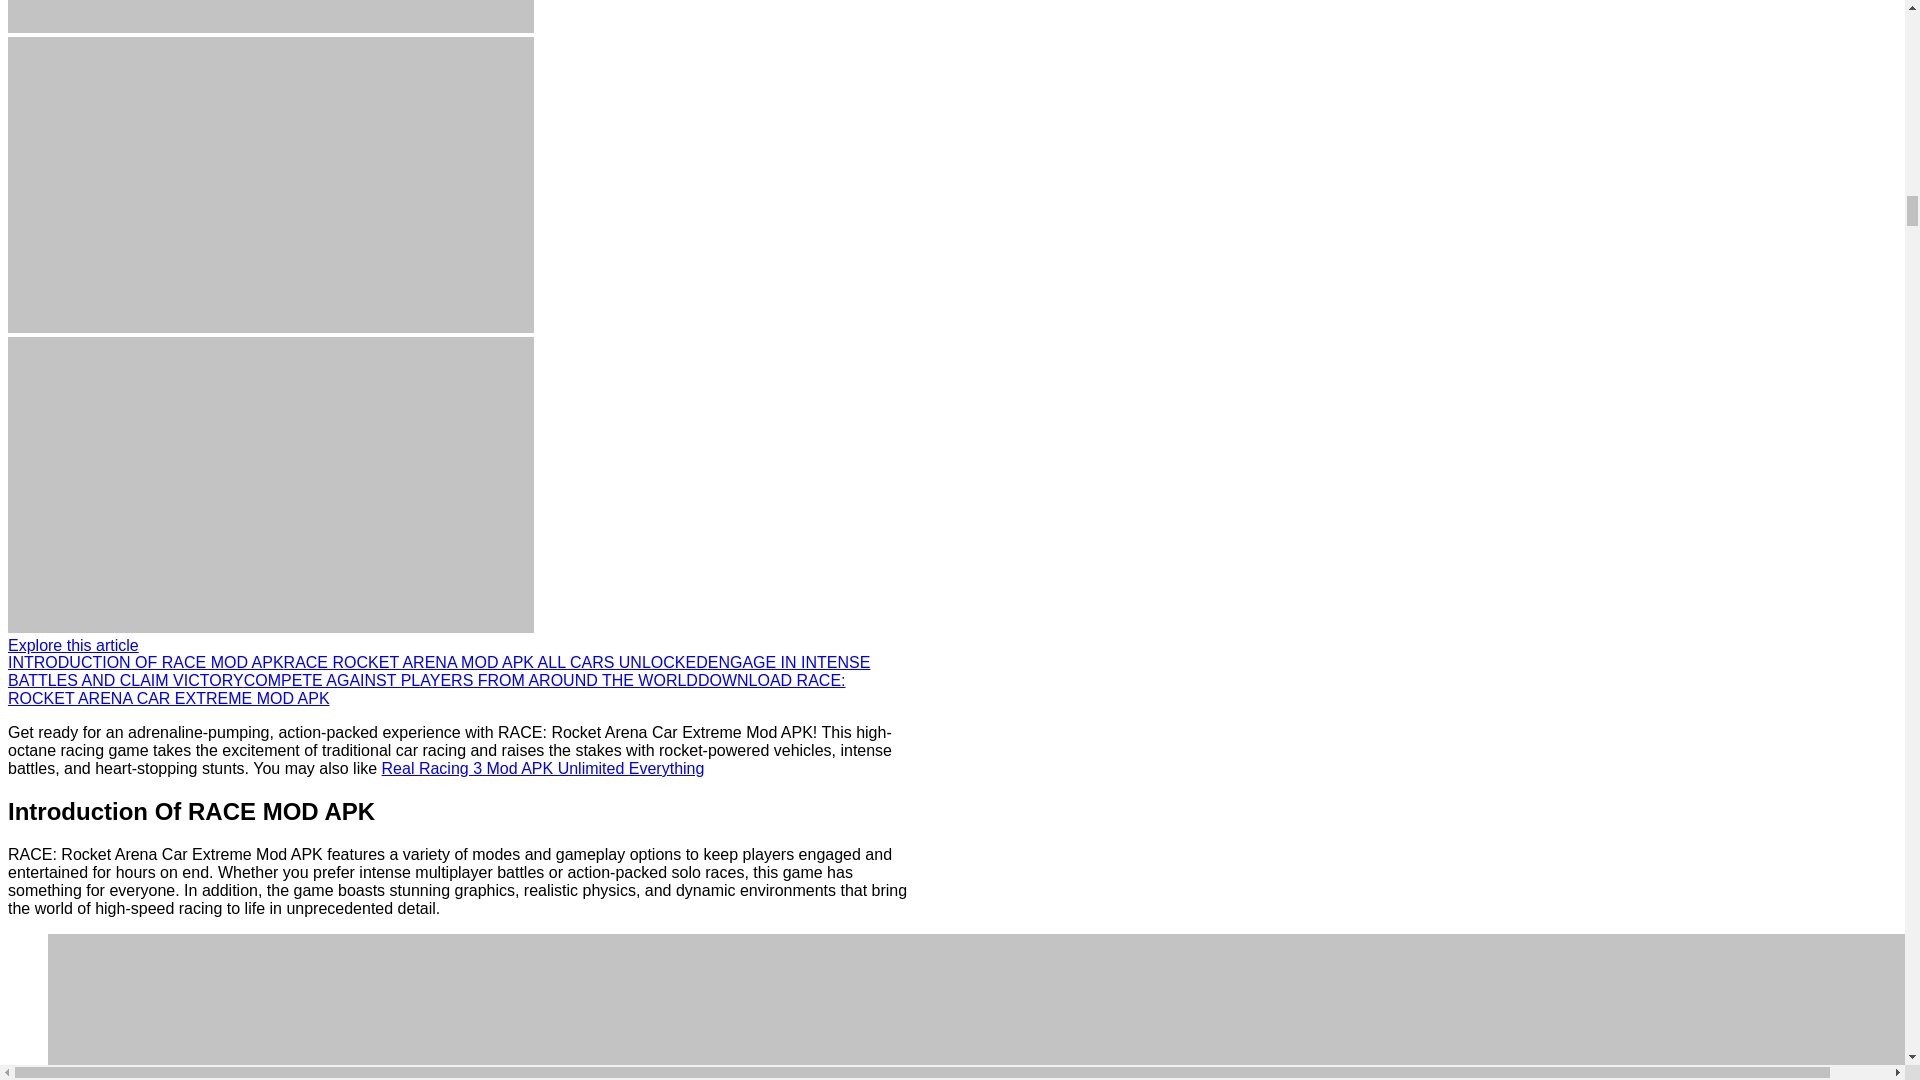  I want to click on ENGAGE IN INTENSE BATTLES AND CLAIM VICTORY, so click(438, 672).